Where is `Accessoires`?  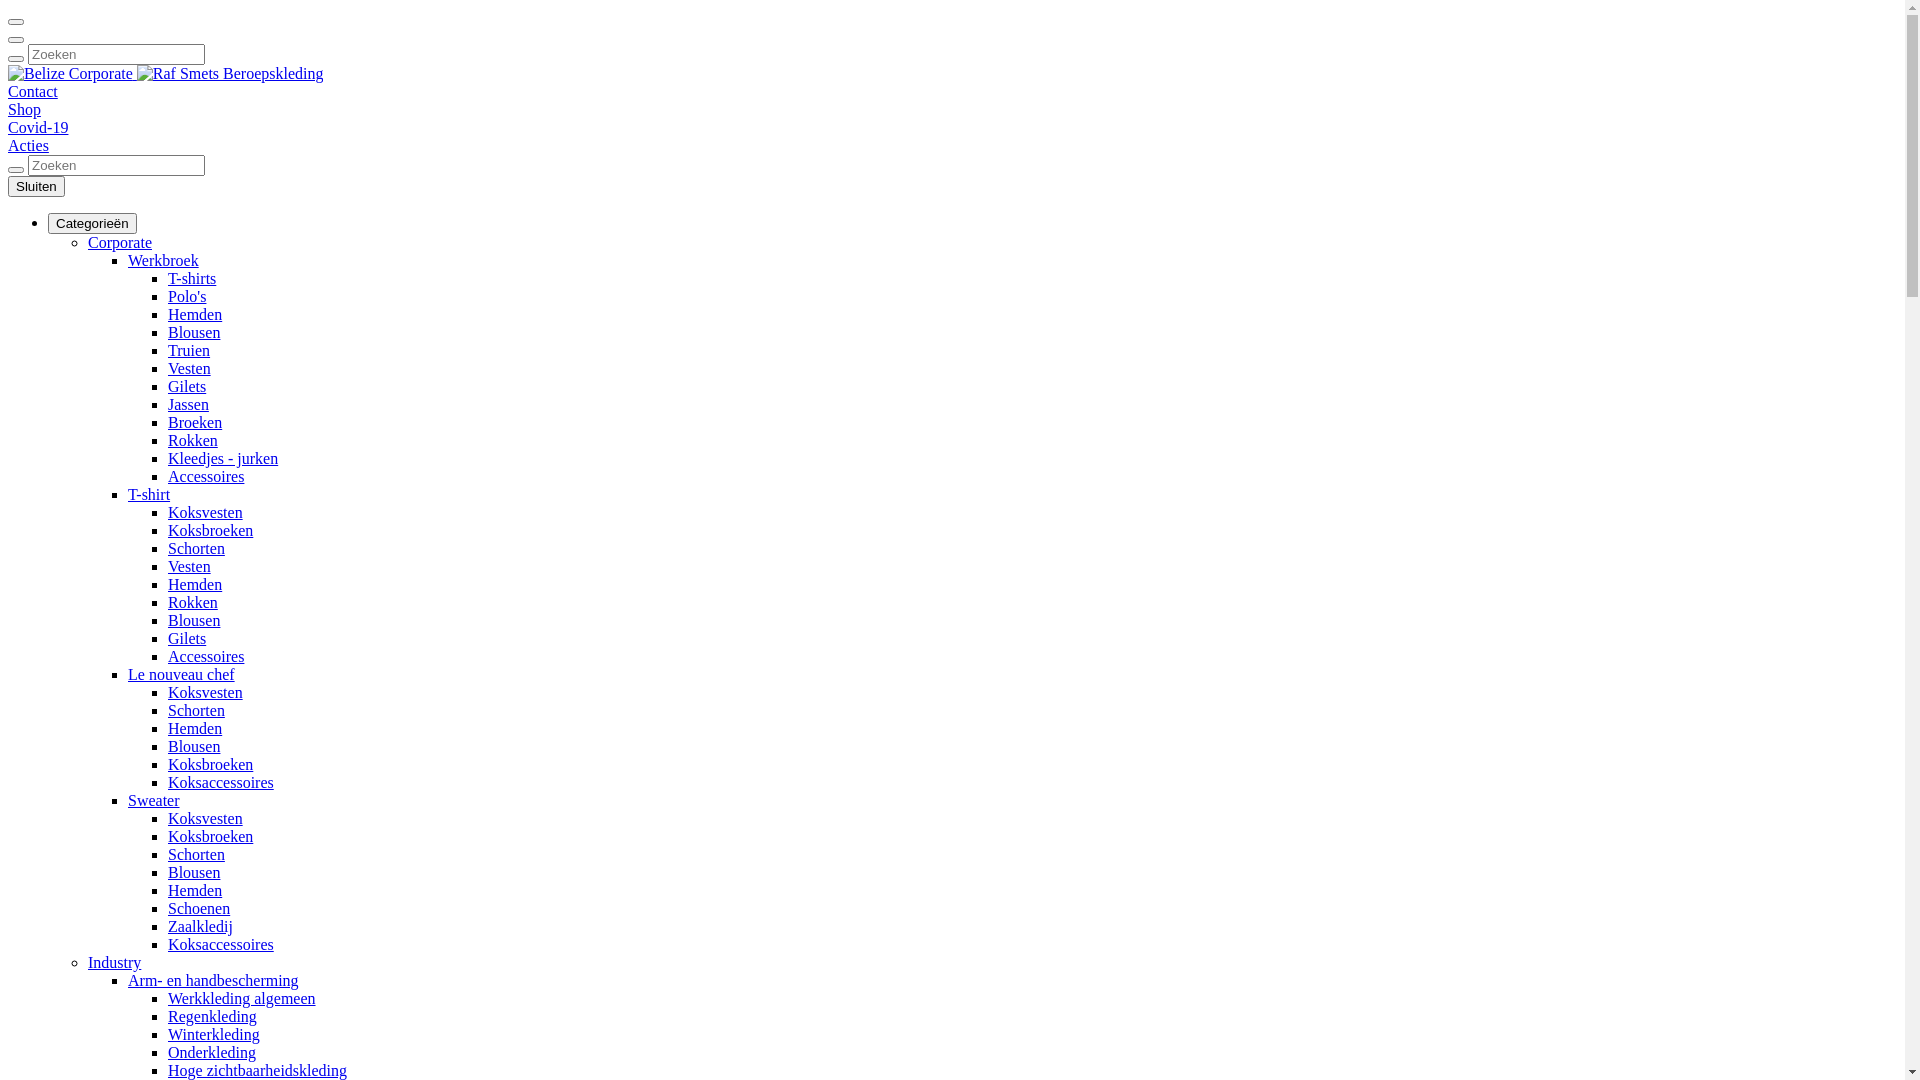
Accessoires is located at coordinates (206, 656).